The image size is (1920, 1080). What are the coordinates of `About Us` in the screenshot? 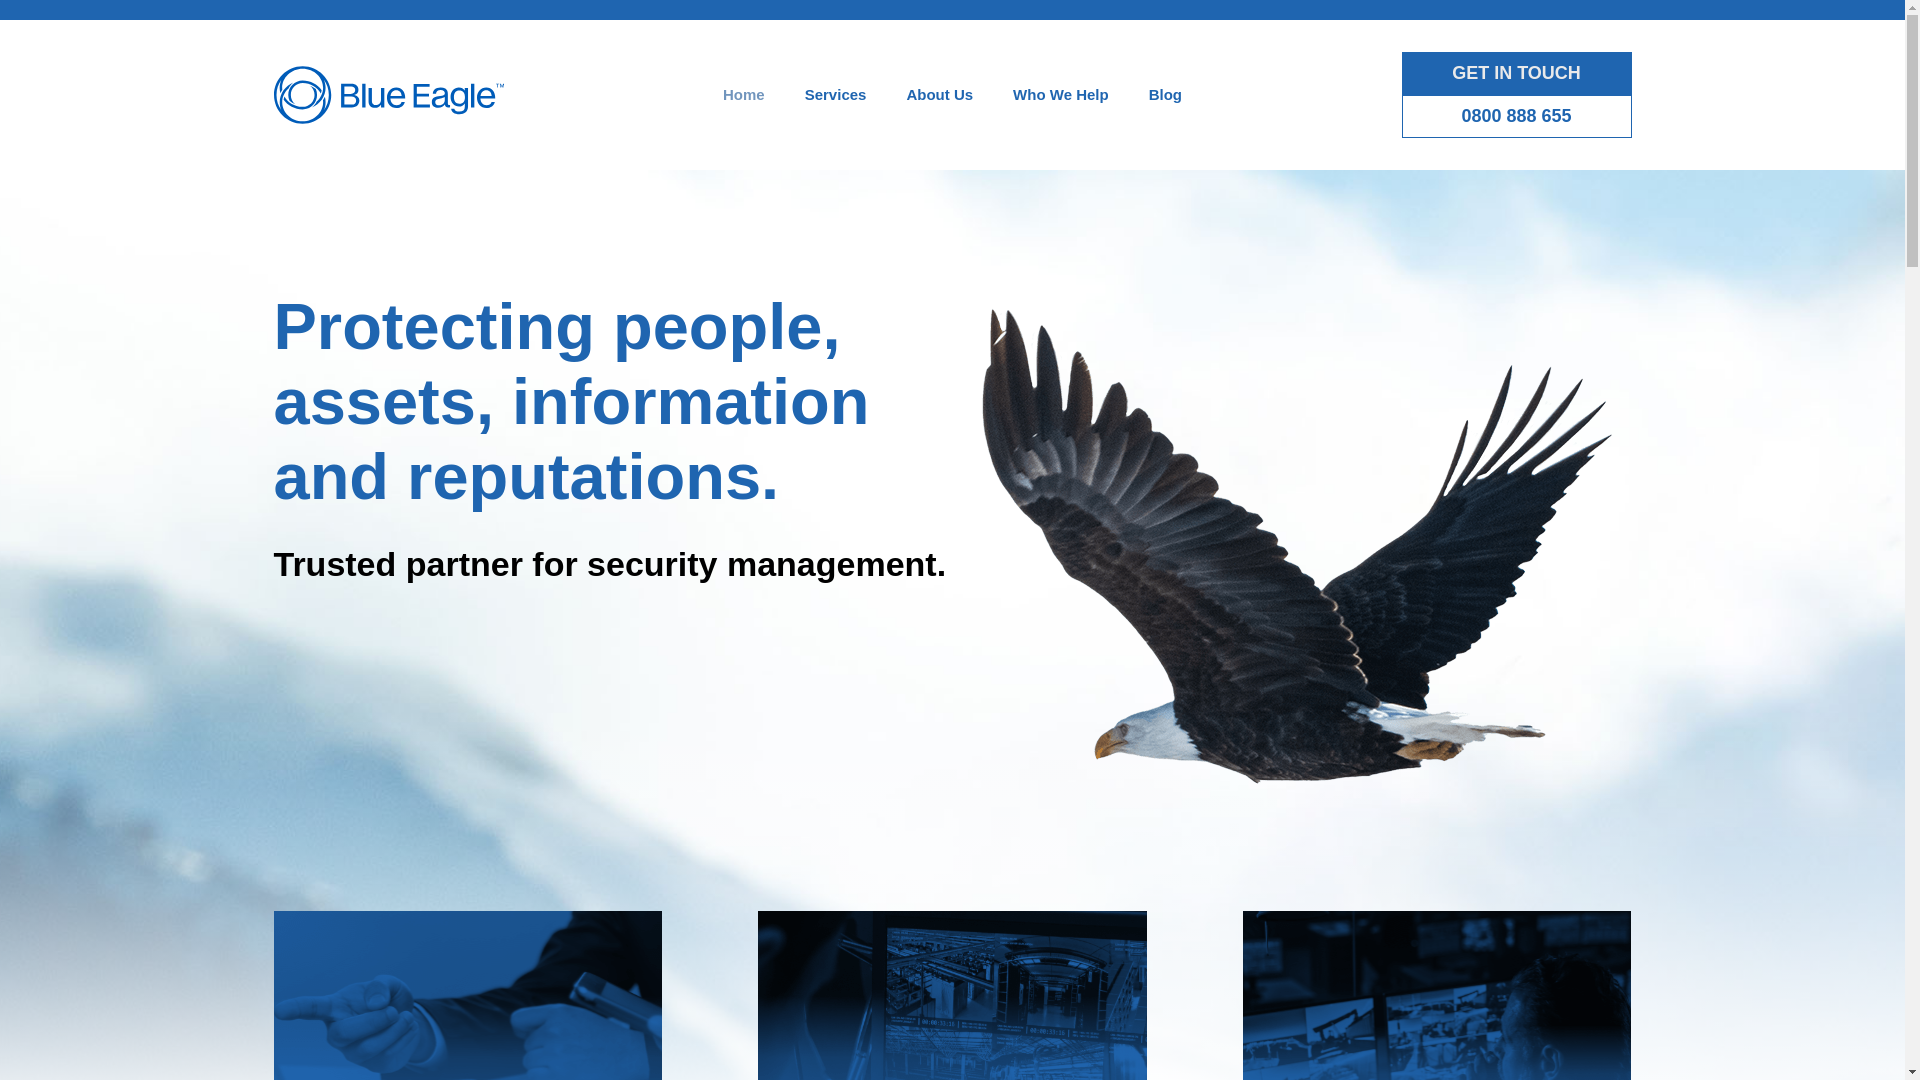 It's located at (938, 94).